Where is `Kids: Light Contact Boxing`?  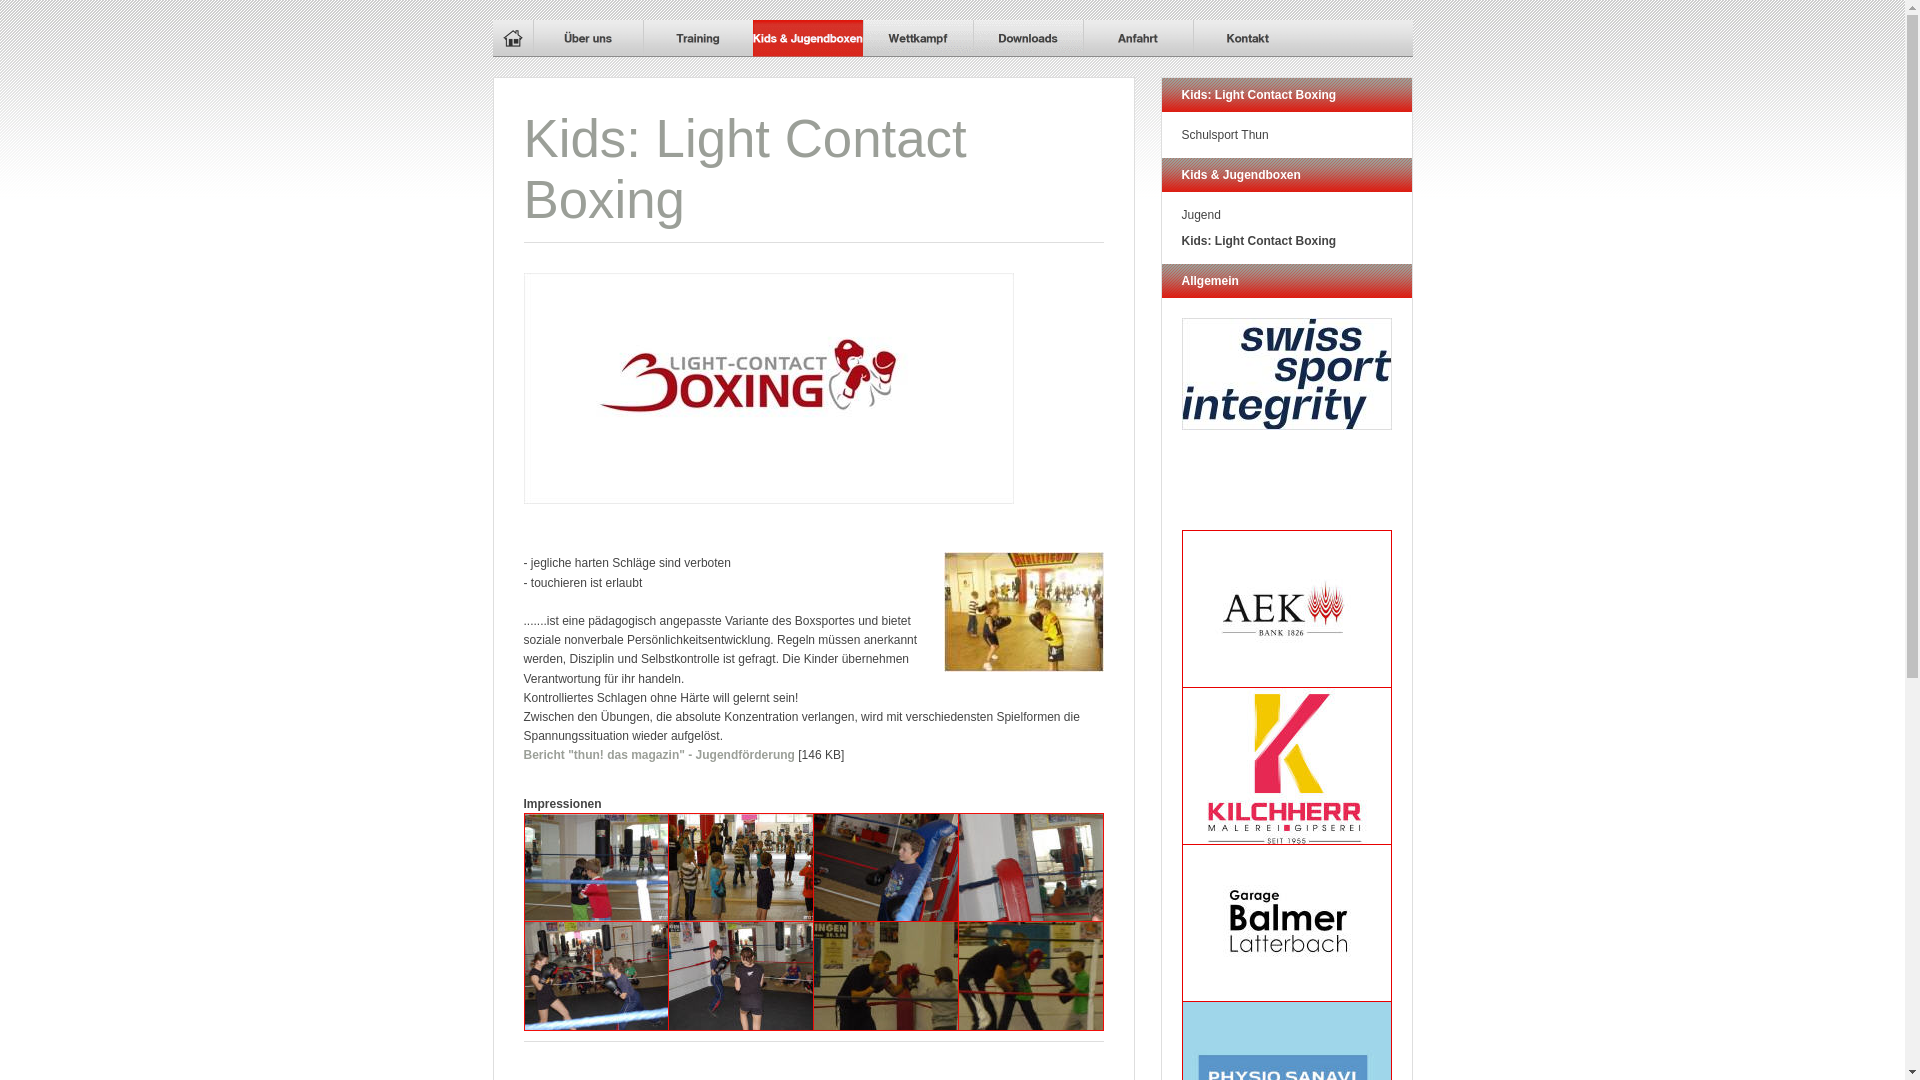 Kids: Light Contact Boxing is located at coordinates (1287, 241).